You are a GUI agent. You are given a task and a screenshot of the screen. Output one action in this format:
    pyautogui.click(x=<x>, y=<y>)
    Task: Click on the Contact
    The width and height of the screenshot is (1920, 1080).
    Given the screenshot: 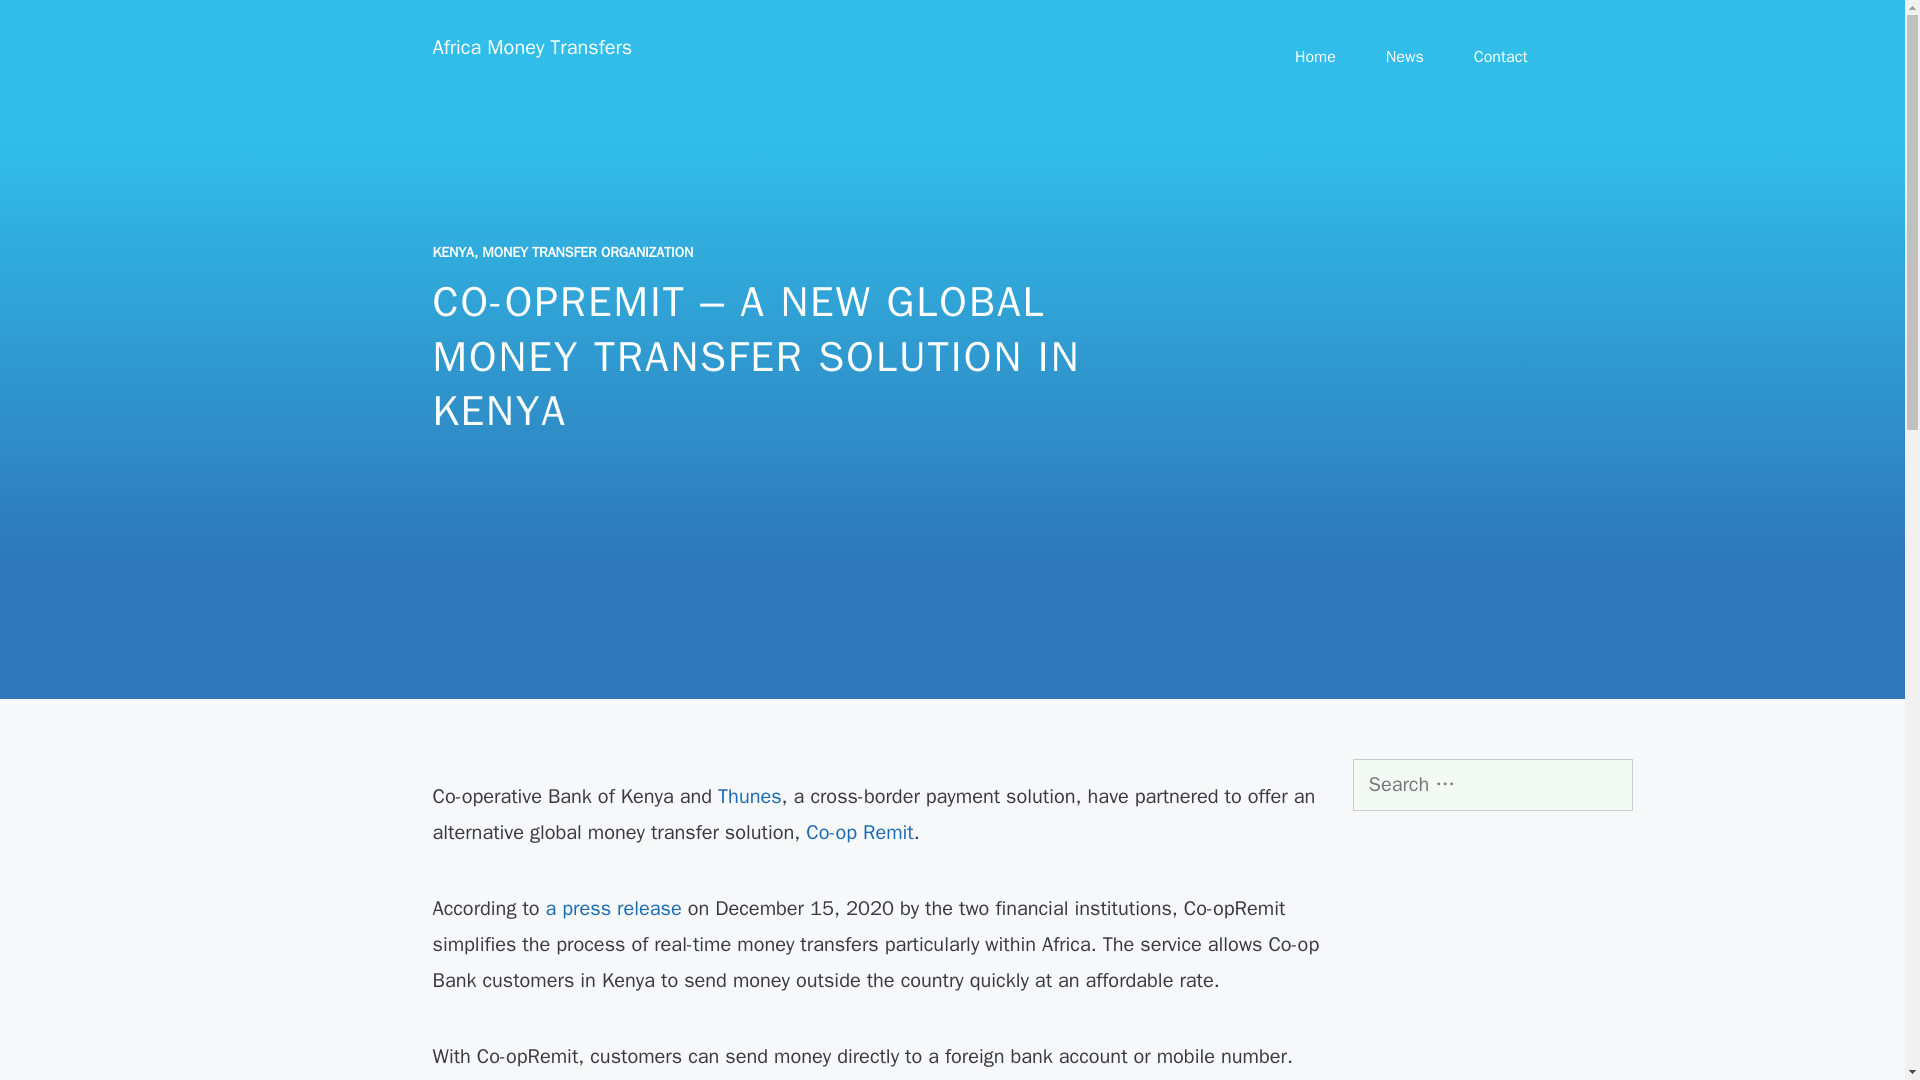 What is the action you would take?
    pyautogui.click(x=1501, y=57)
    